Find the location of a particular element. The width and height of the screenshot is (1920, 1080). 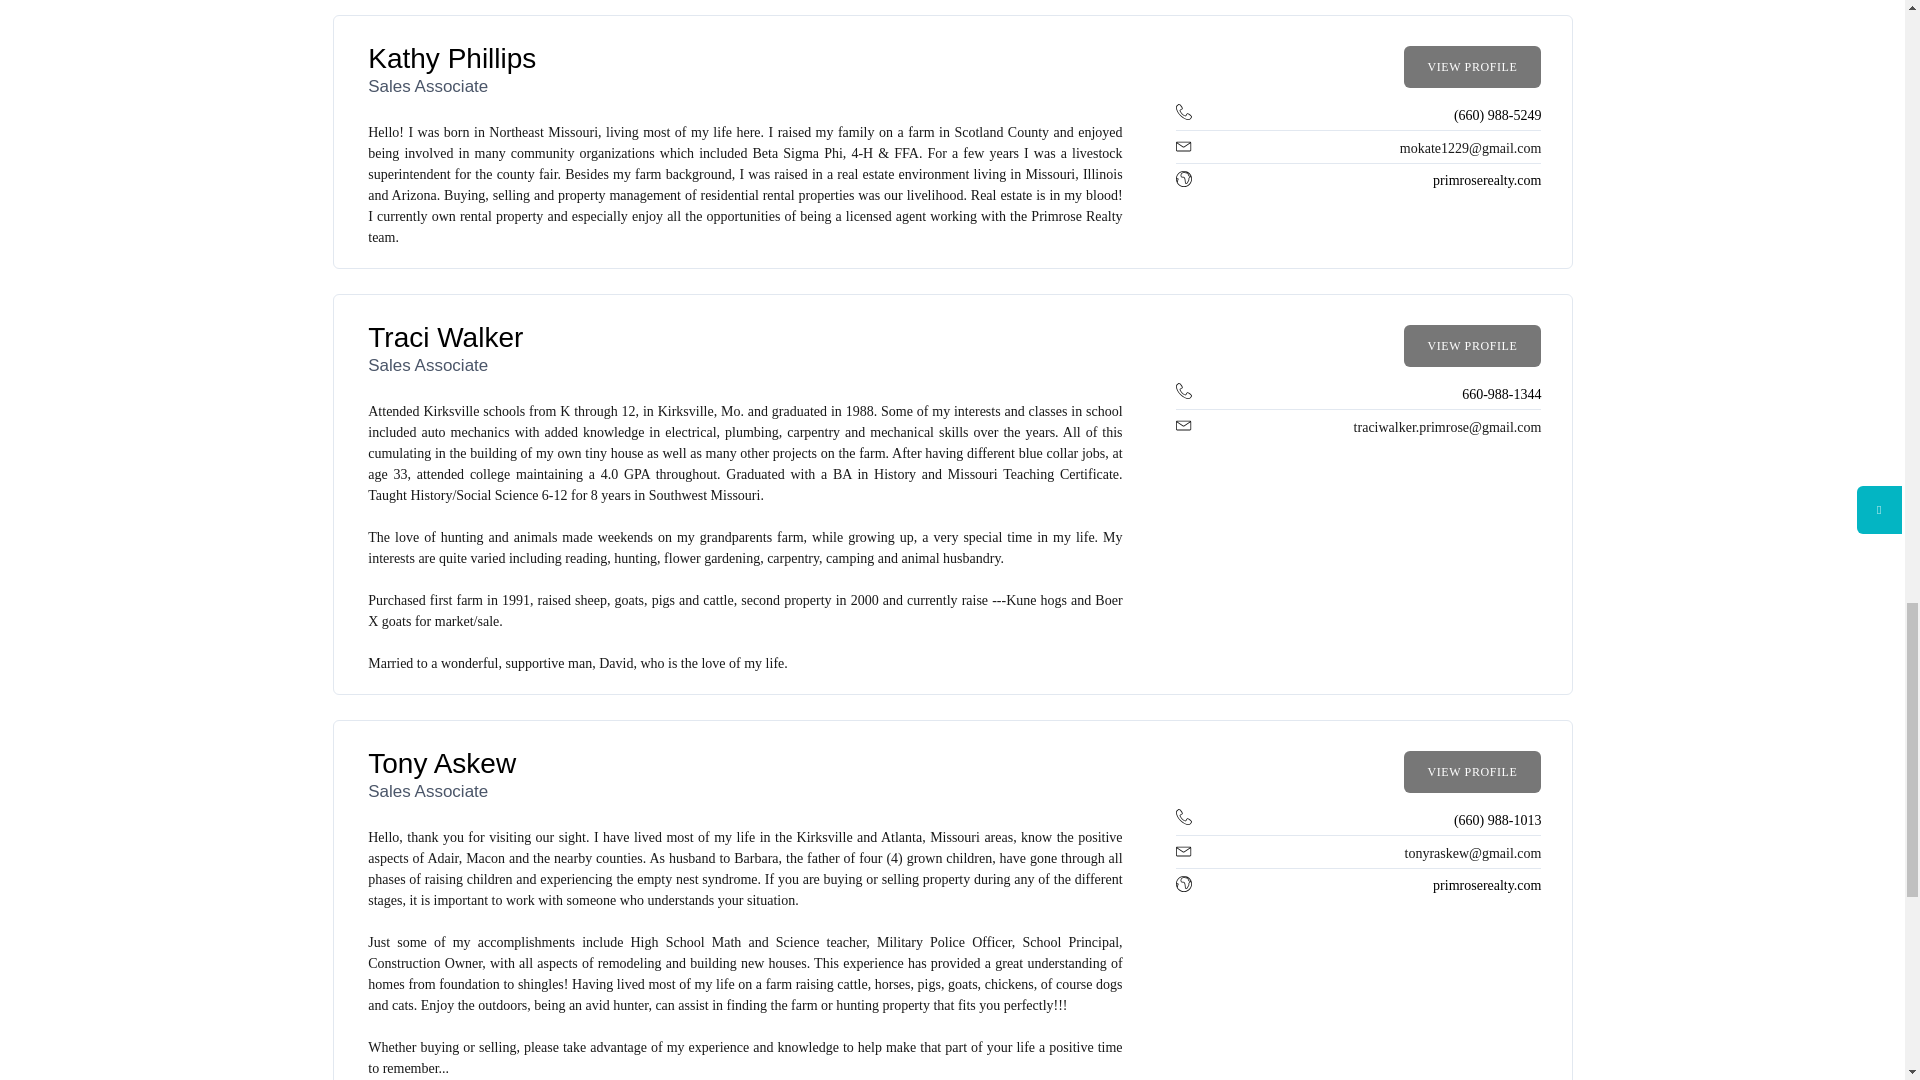

Kathy Phillips is located at coordinates (452, 58).